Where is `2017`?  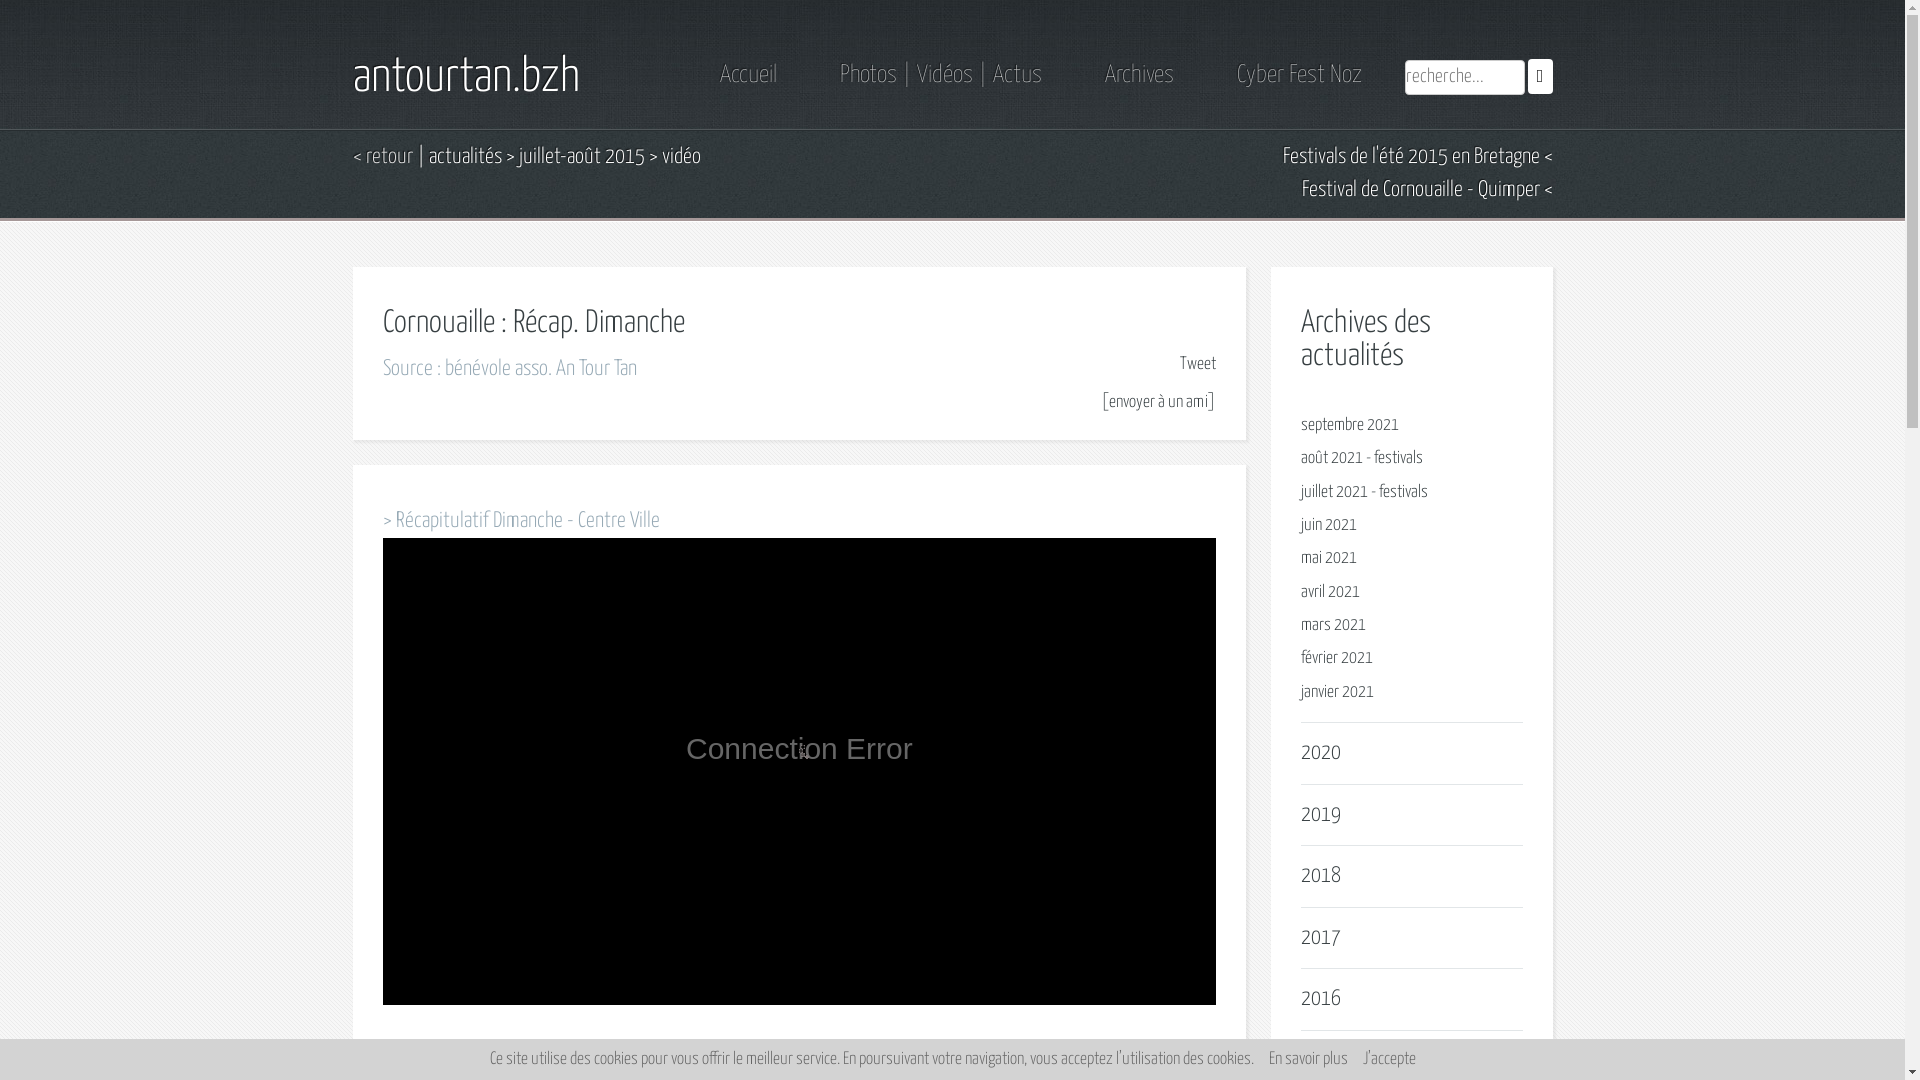 2017 is located at coordinates (1321, 937).